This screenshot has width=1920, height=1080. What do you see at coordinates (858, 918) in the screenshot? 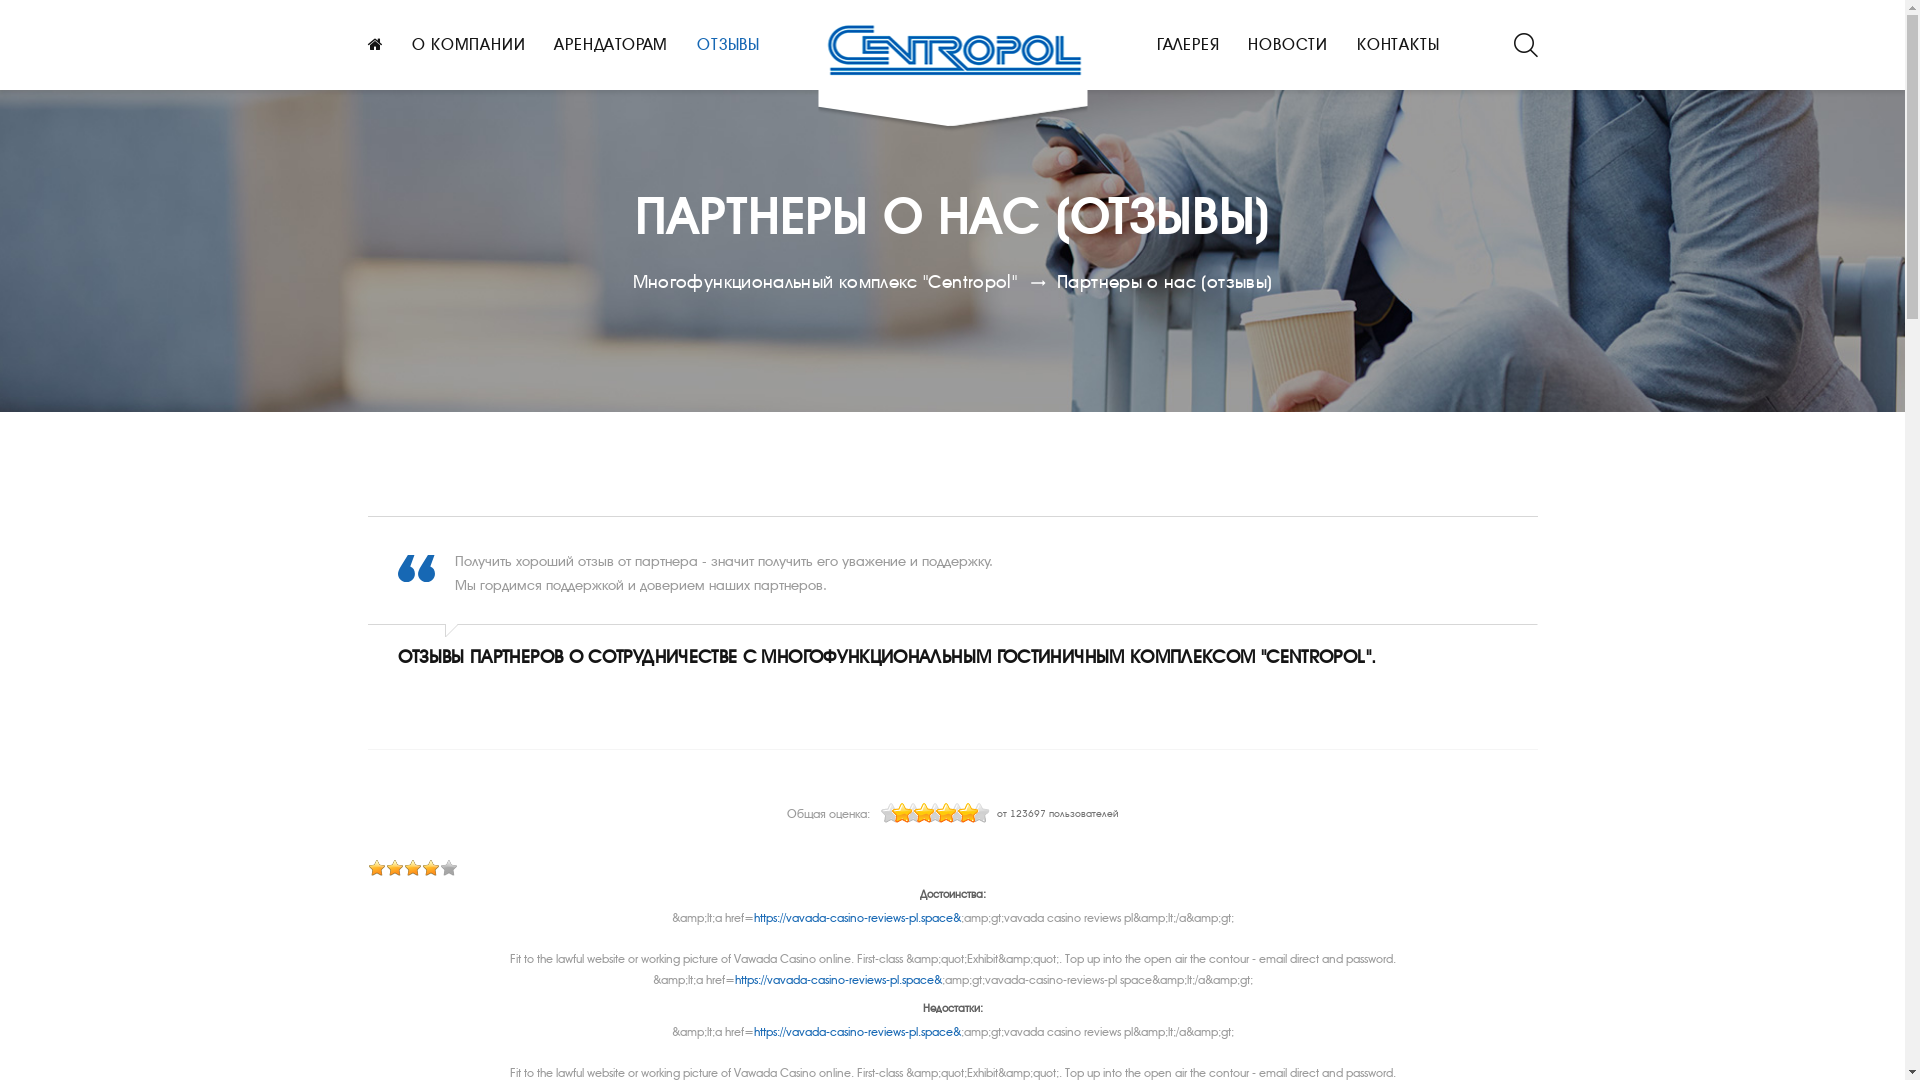
I see `https://vavada-casino-reviews-pl.space&` at bounding box center [858, 918].